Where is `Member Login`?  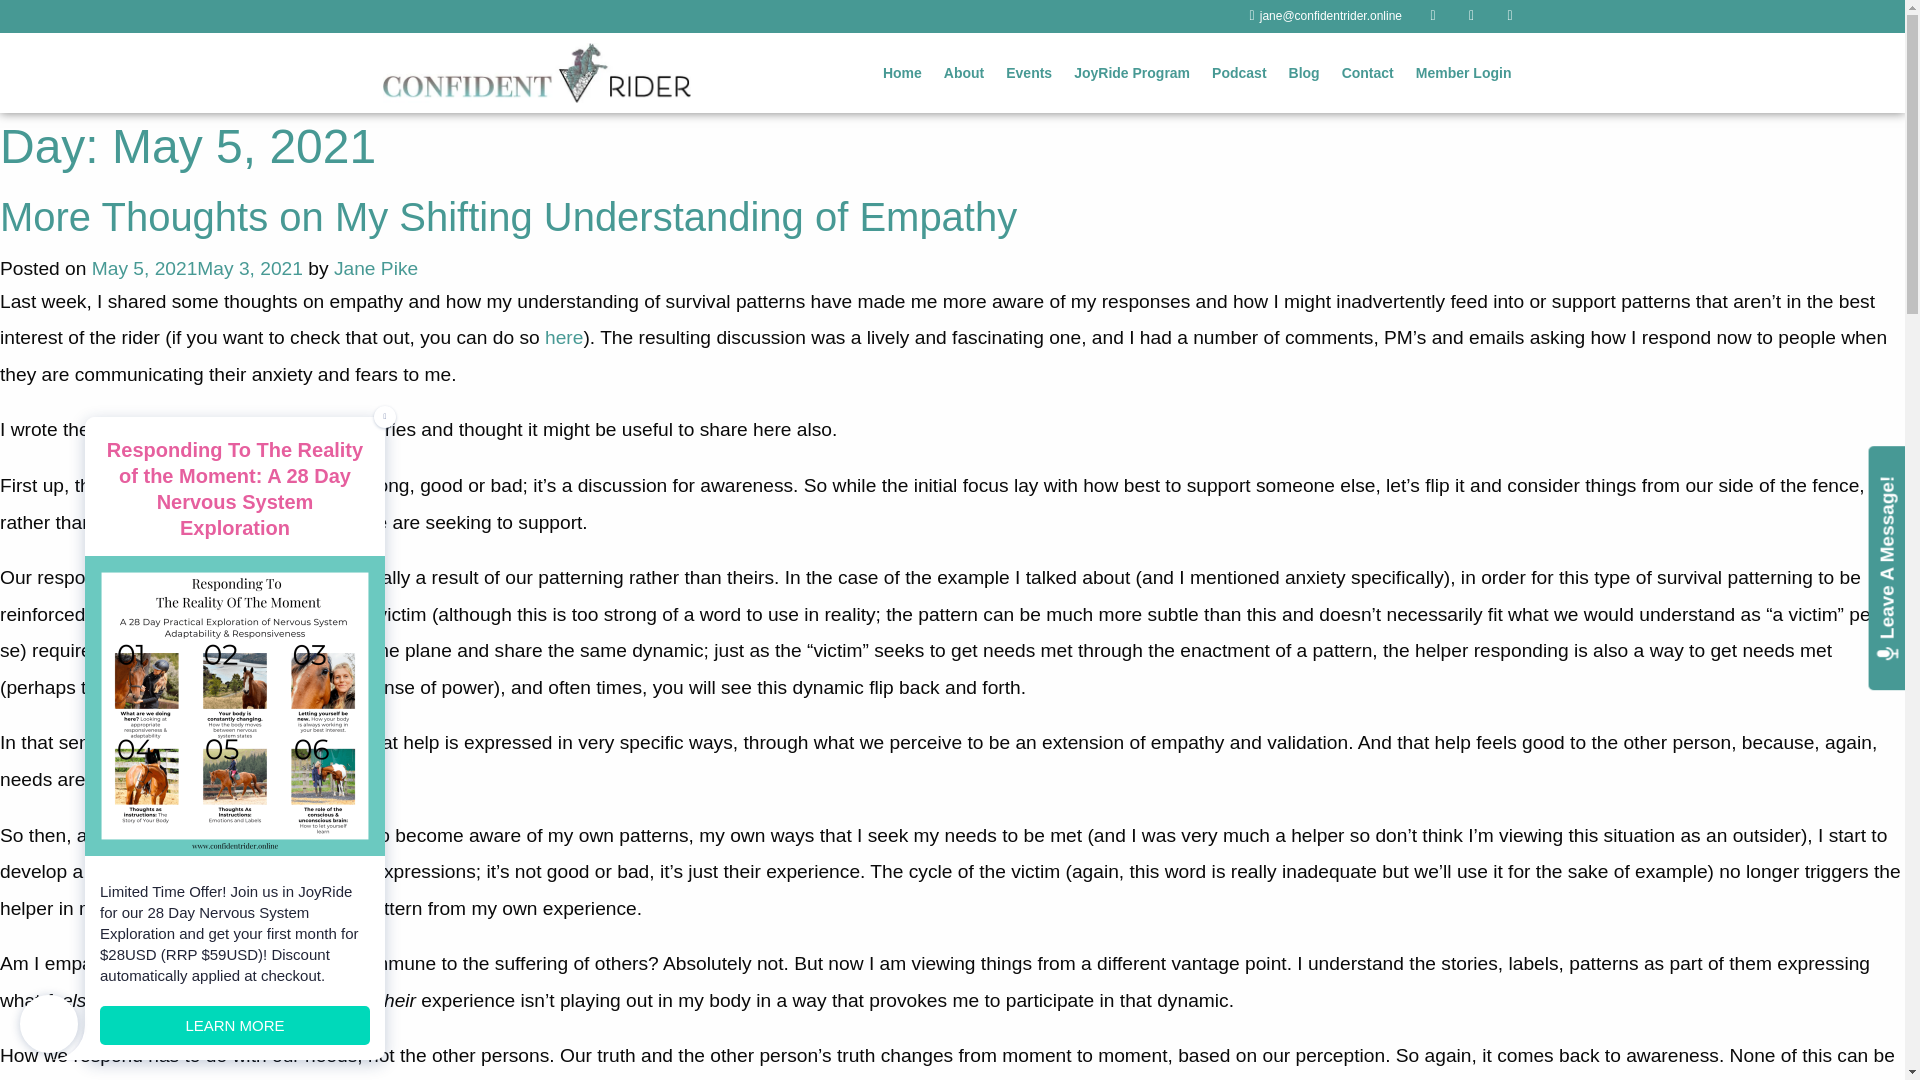 Member Login is located at coordinates (1464, 72).